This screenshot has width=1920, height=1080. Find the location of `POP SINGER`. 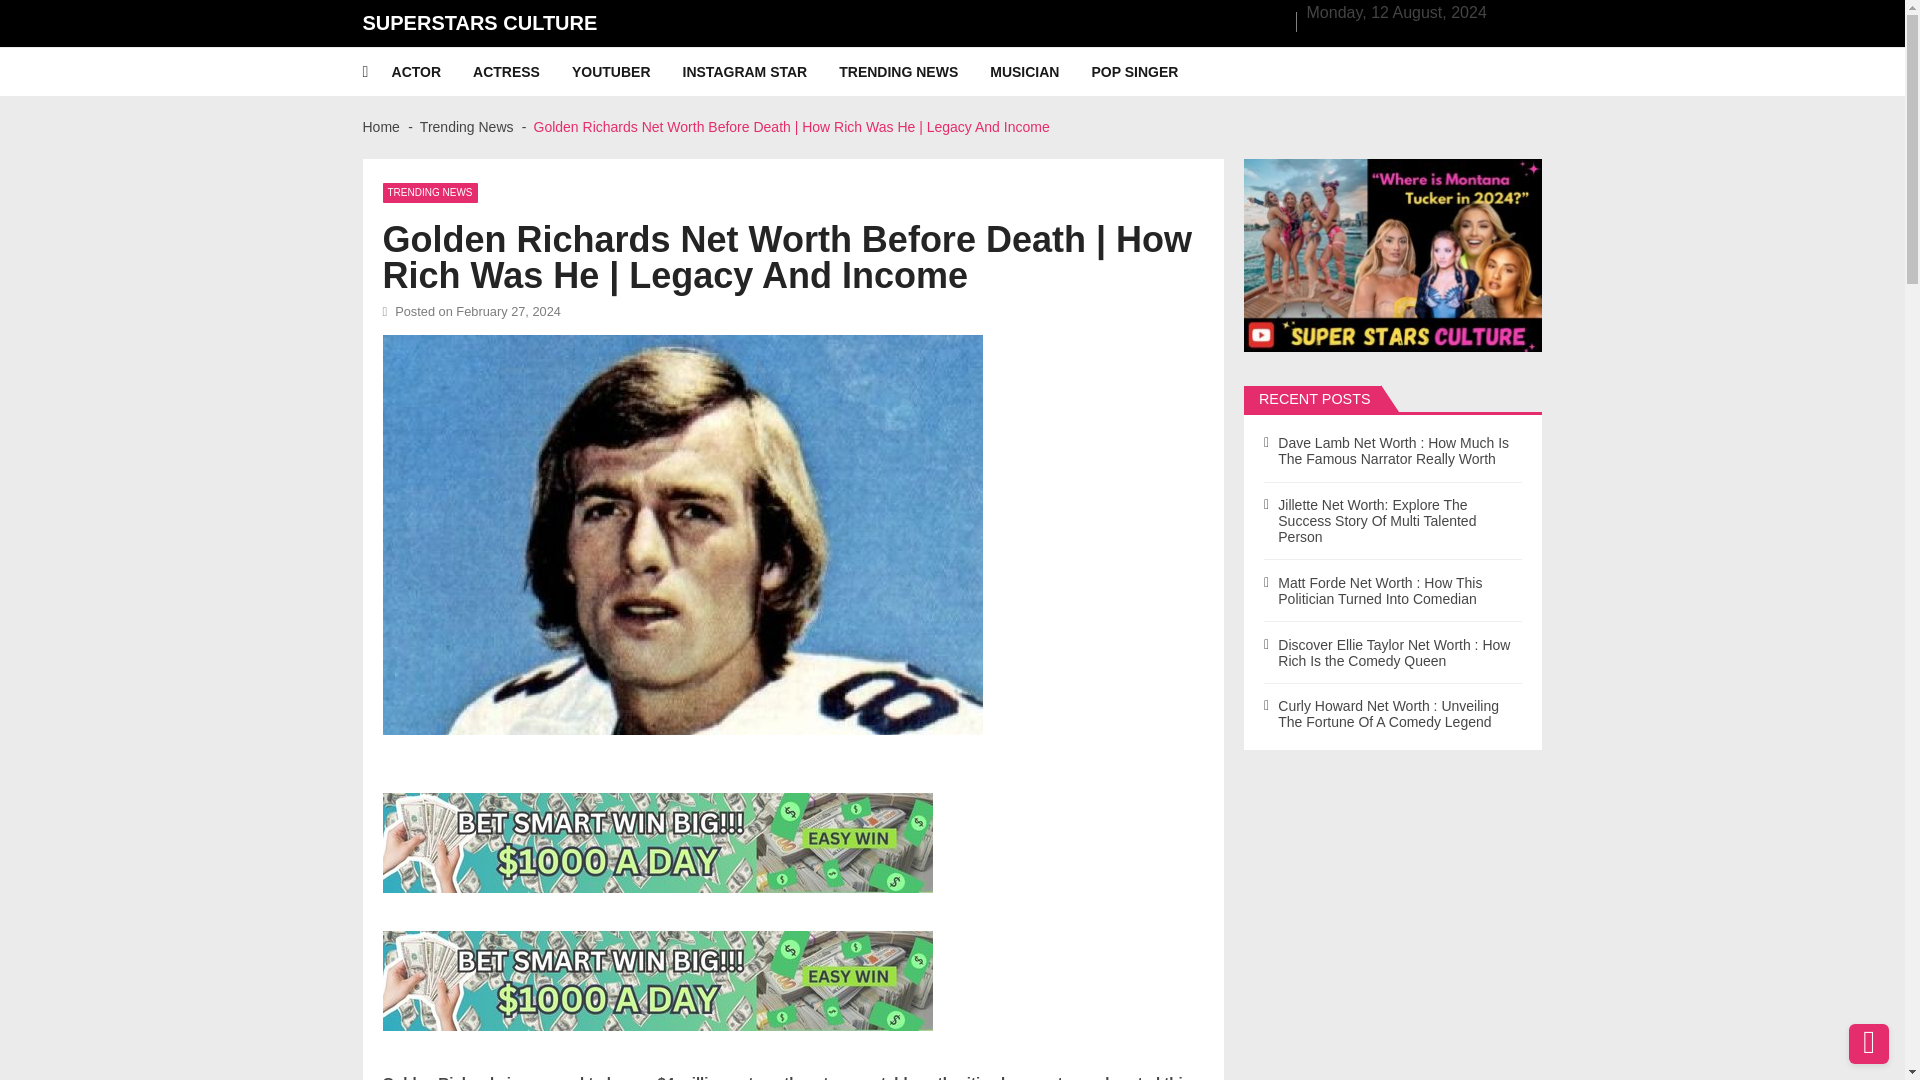

POP SINGER is located at coordinates (1150, 72).